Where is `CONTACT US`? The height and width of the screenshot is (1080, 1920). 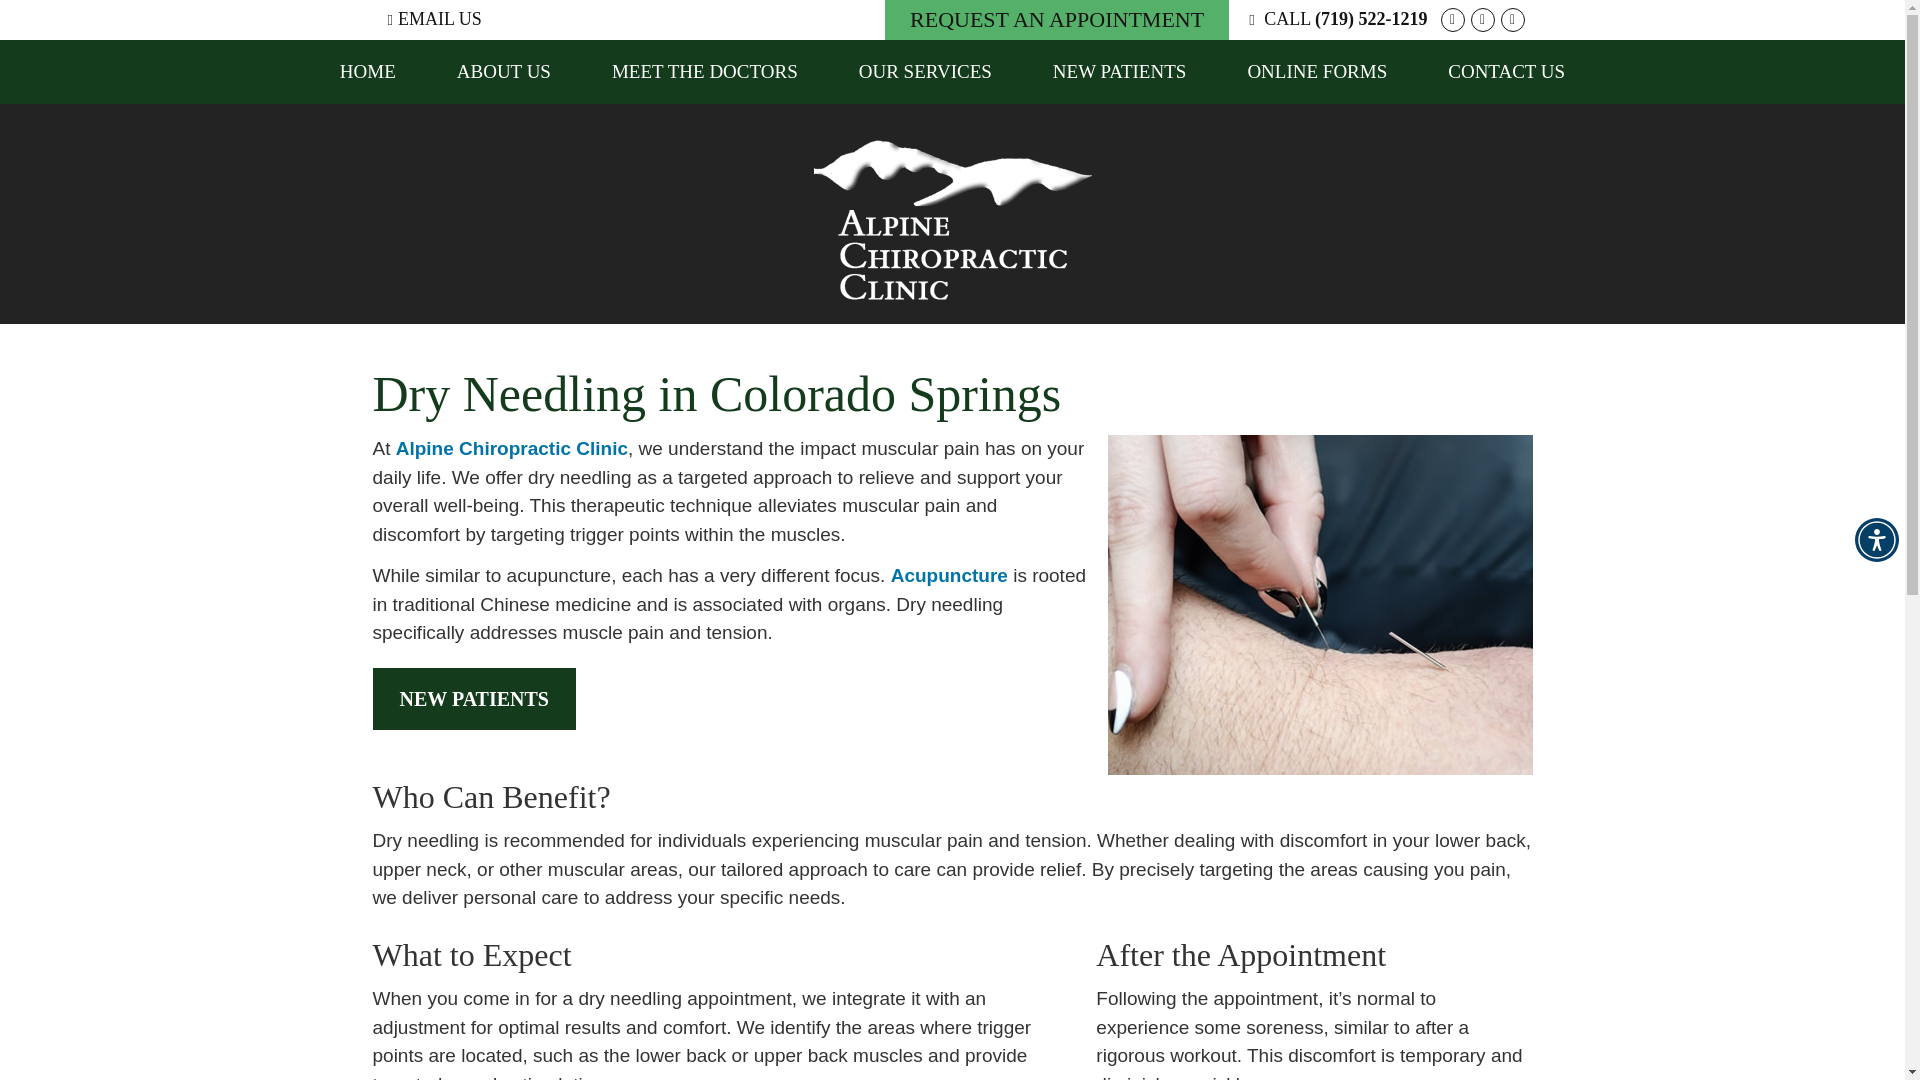
CONTACT US is located at coordinates (1506, 71).